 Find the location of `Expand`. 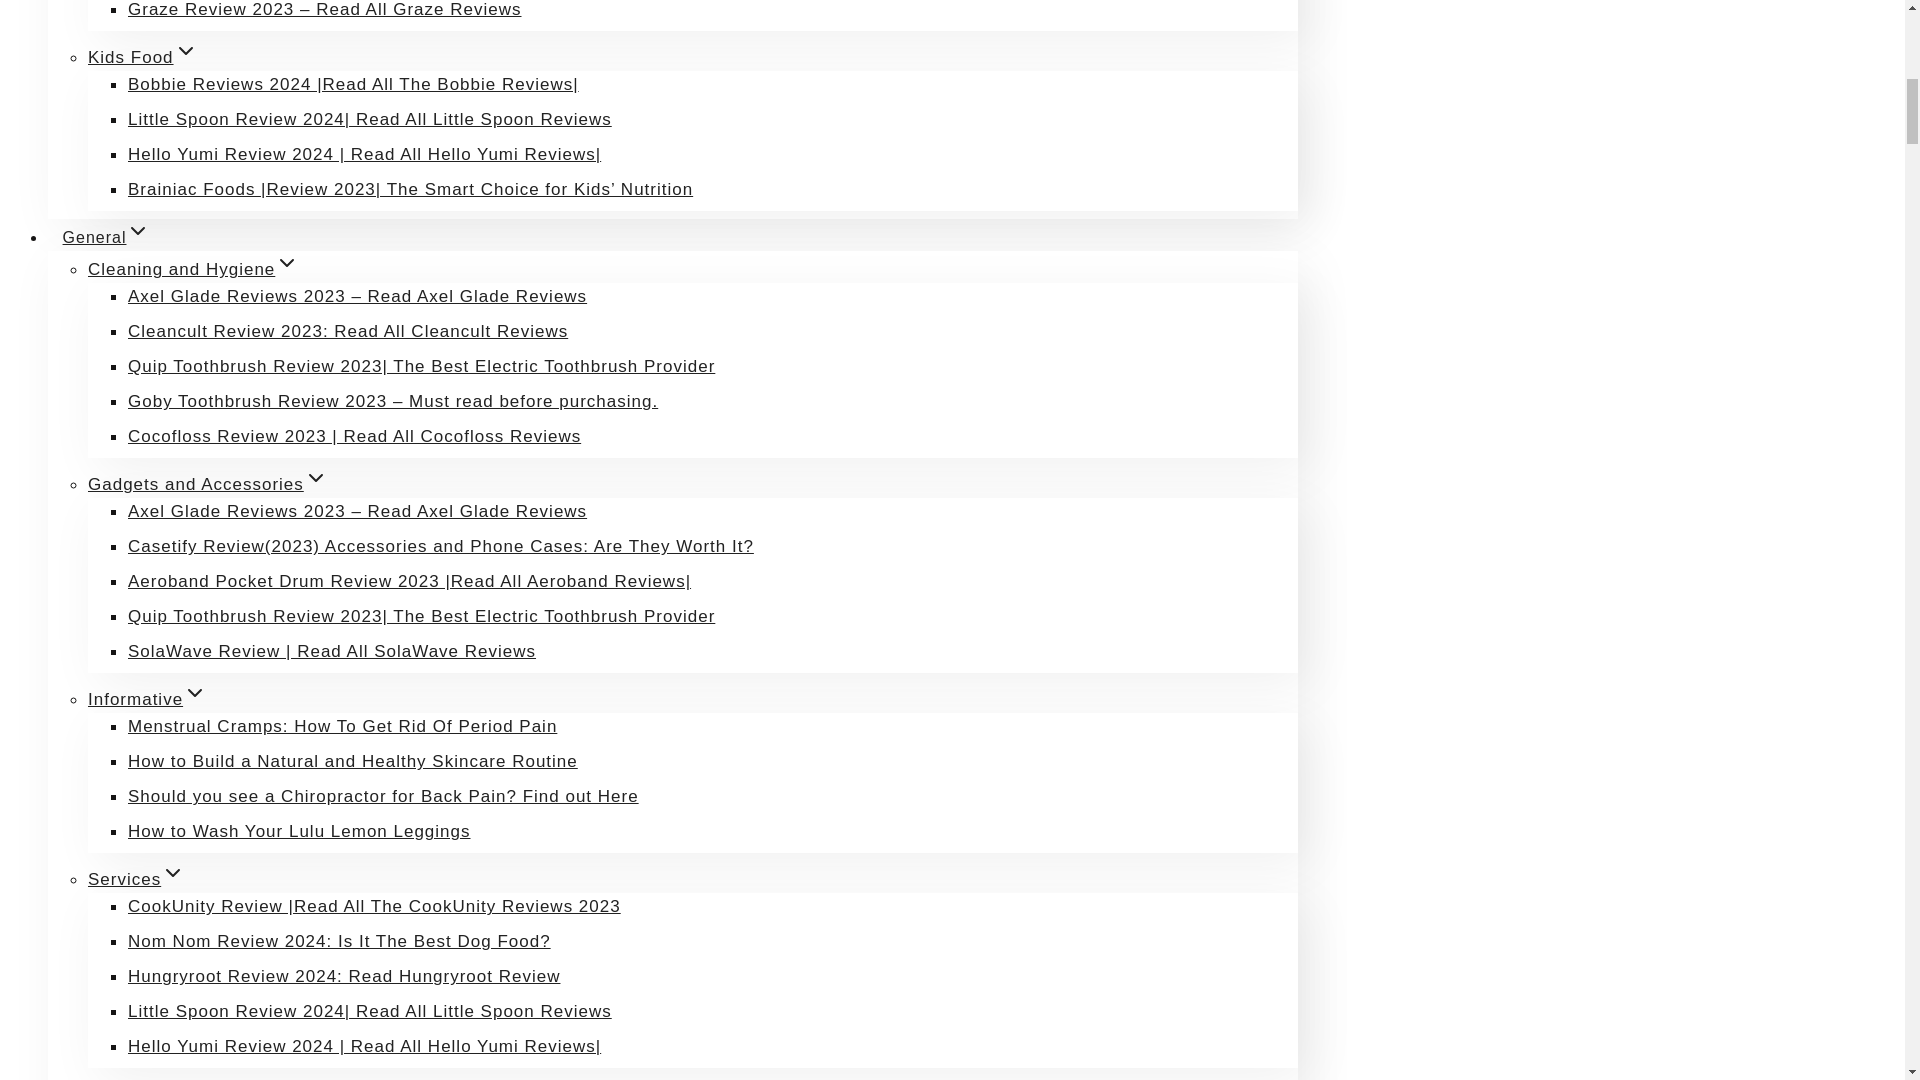

Expand is located at coordinates (138, 231).